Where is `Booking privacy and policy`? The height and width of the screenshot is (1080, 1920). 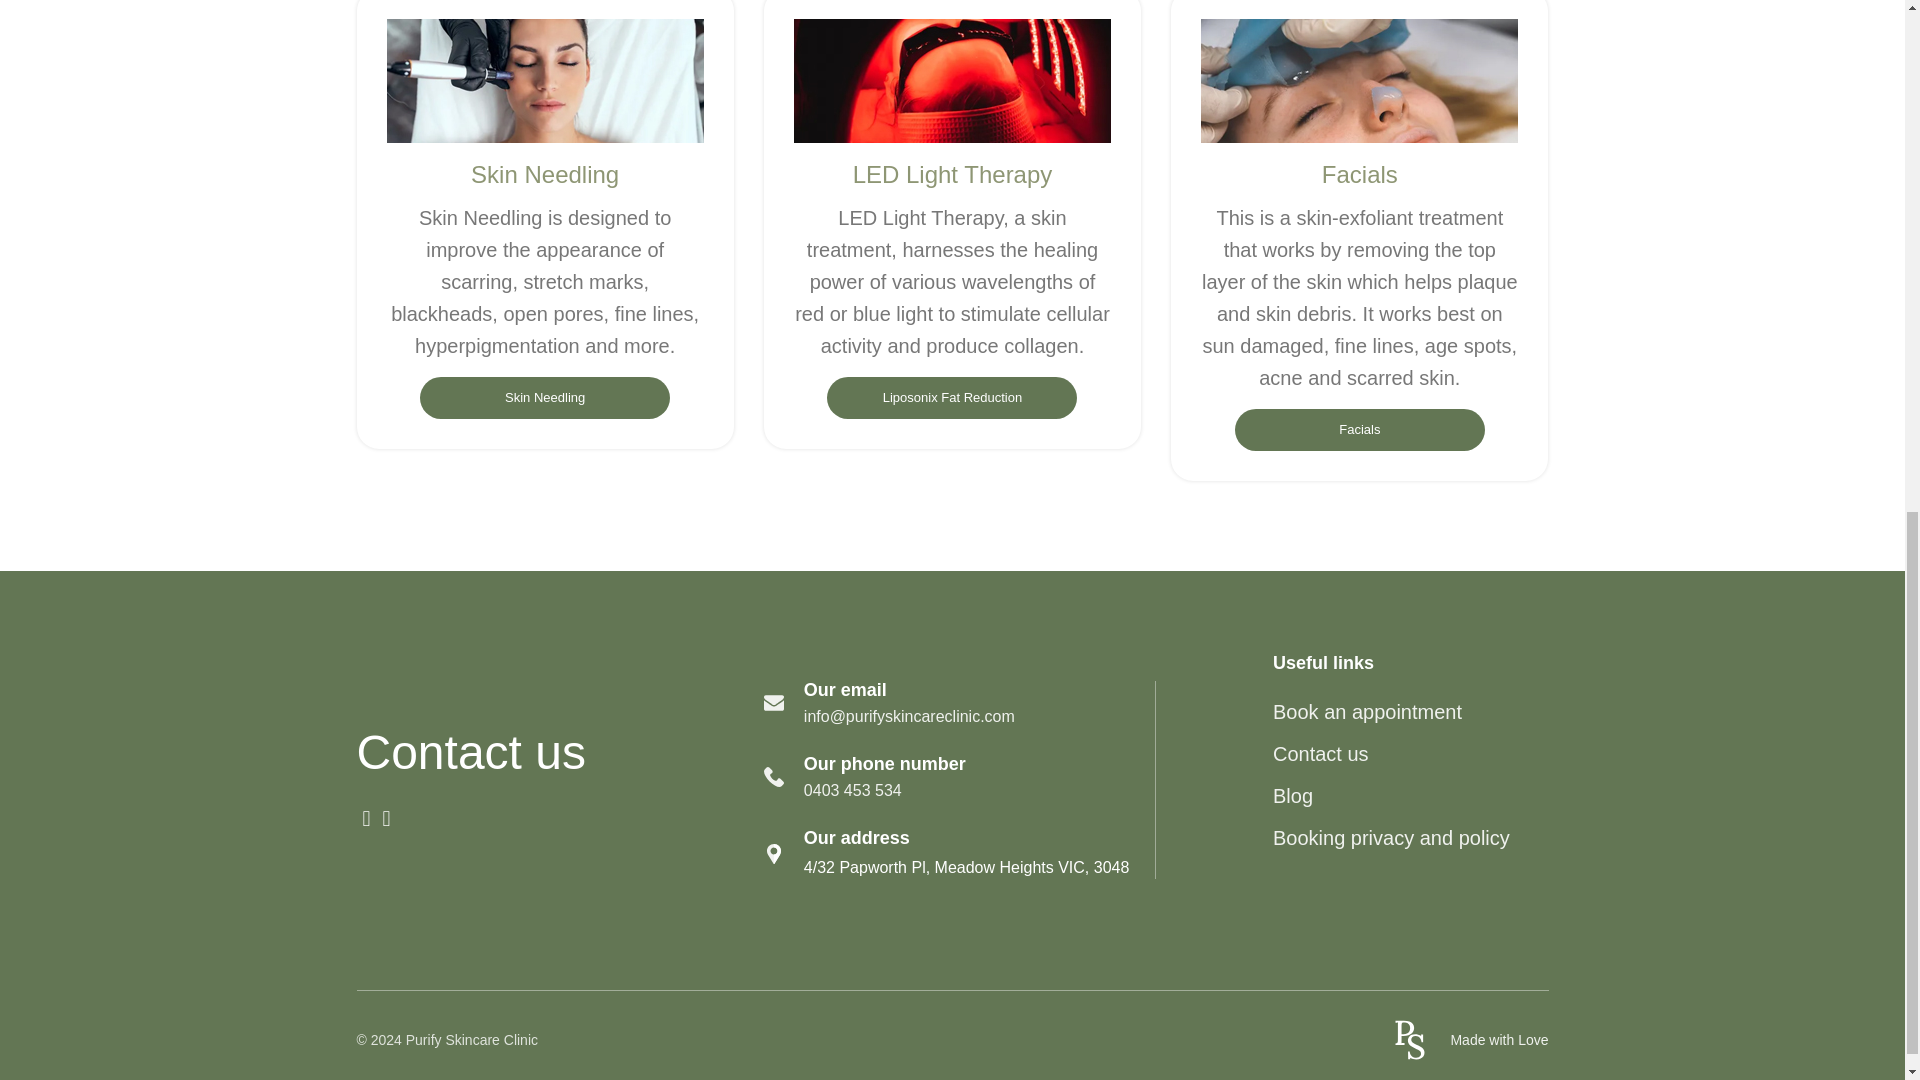 Booking privacy and policy is located at coordinates (1390, 838).